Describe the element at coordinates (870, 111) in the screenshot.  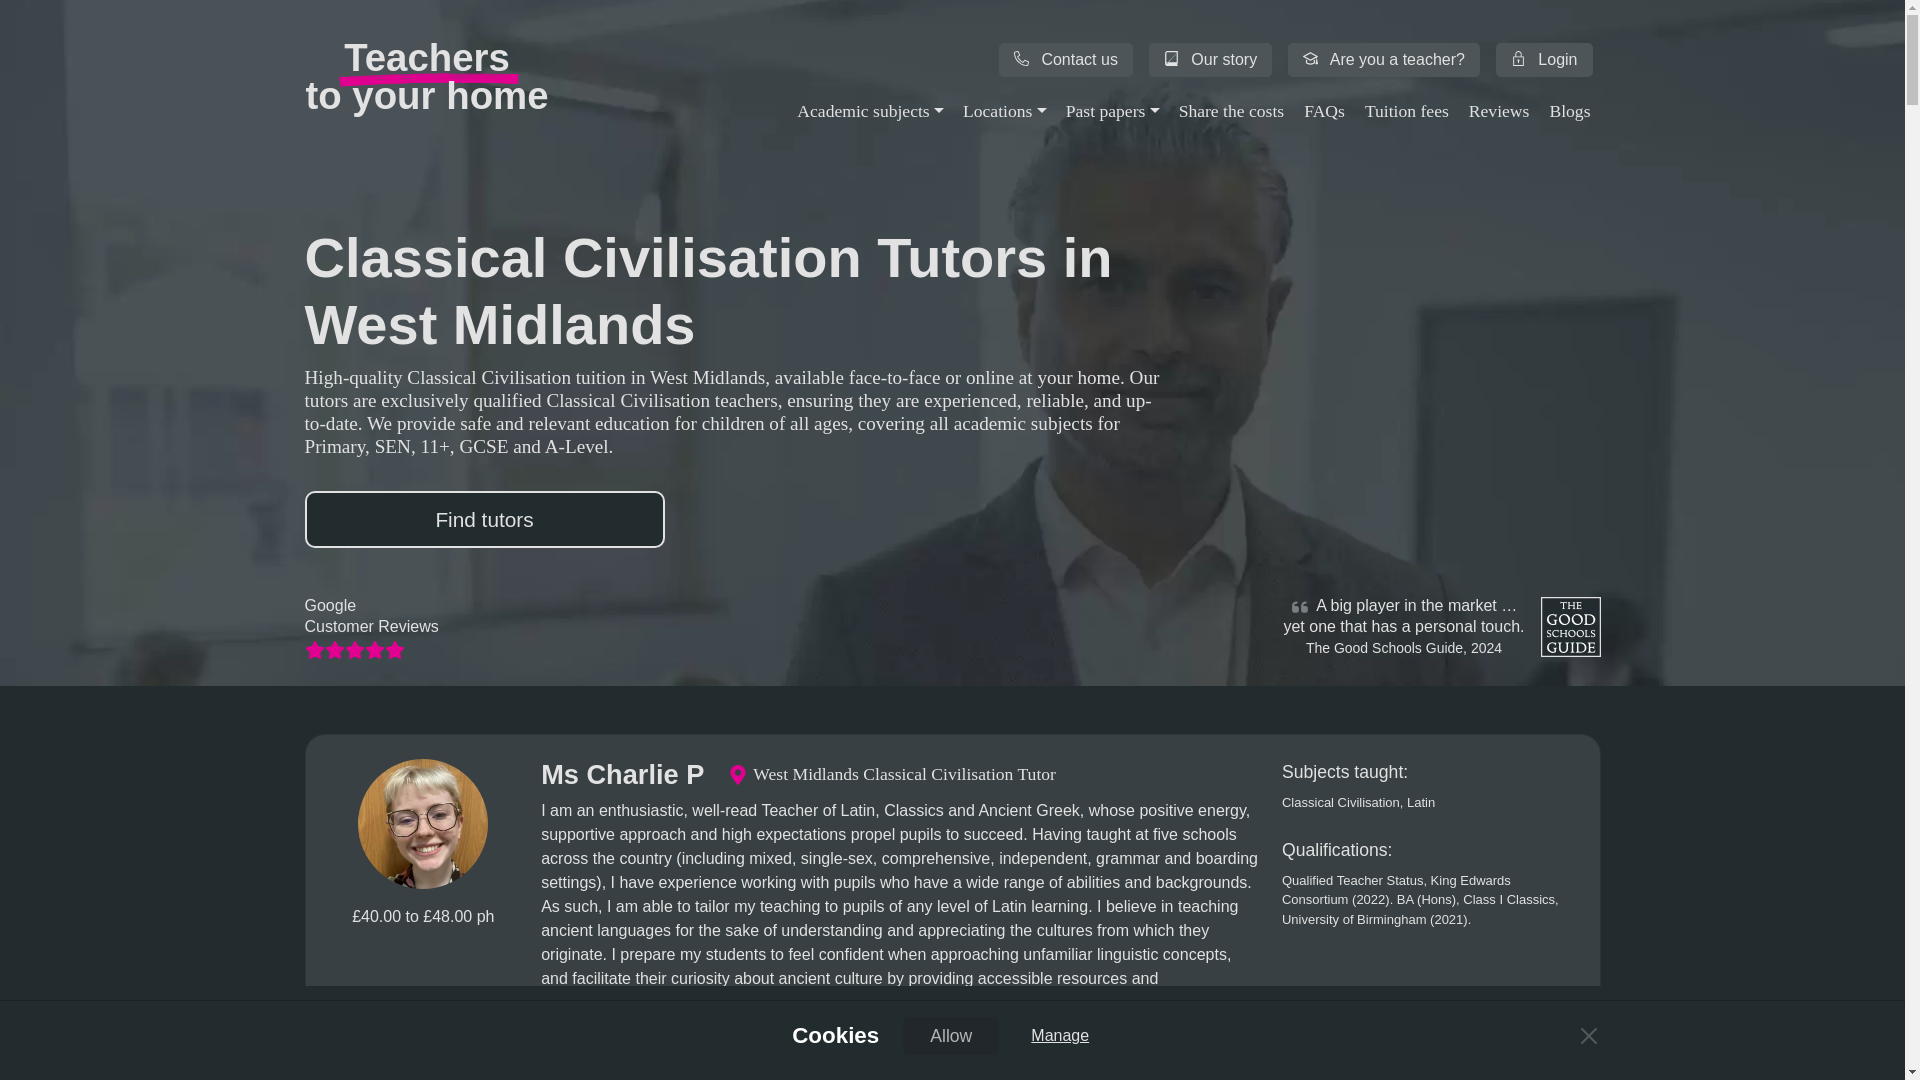
I see `Academic subjects` at that location.